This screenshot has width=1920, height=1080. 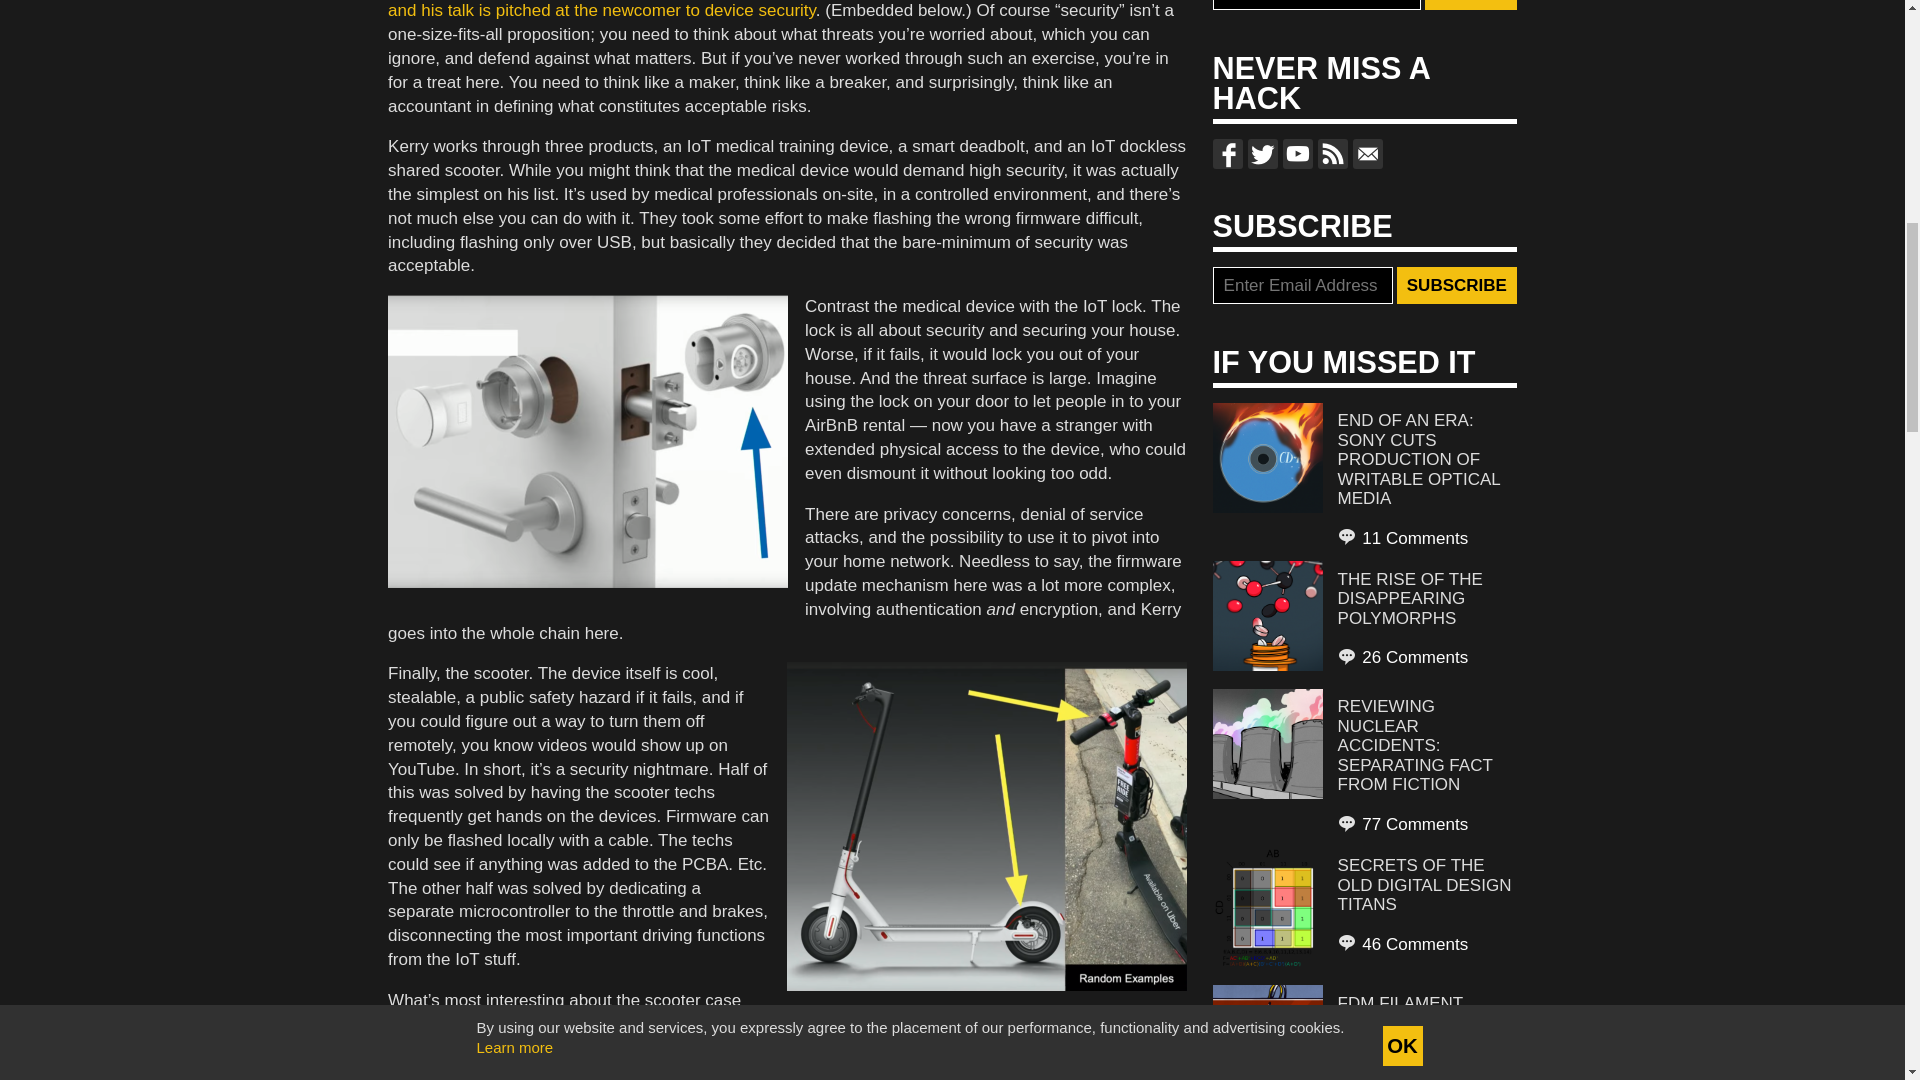 What do you see at coordinates (1456, 285) in the screenshot?
I see `Subscribe` at bounding box center [1456, 285].